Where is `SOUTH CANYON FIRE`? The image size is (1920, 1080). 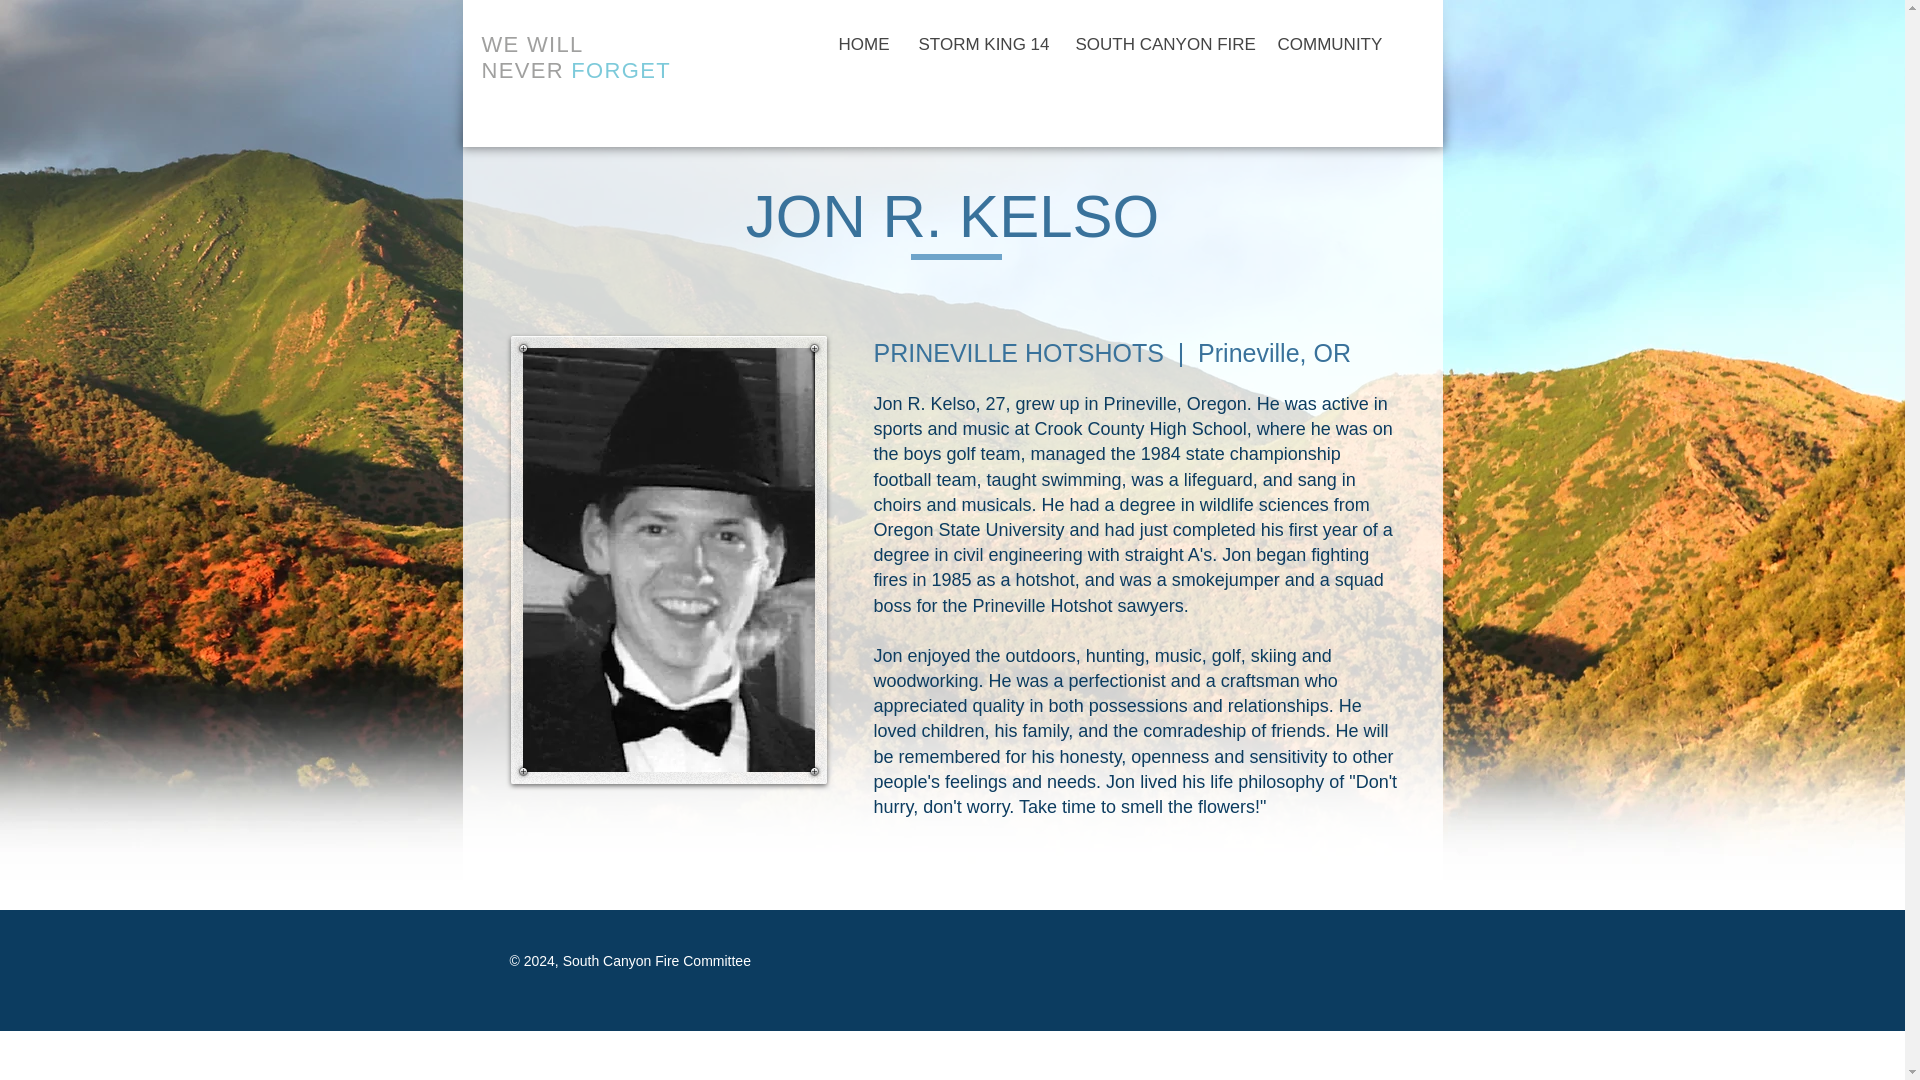
SOUTH CANYON FIRE is located at coordinates (1160, 44).